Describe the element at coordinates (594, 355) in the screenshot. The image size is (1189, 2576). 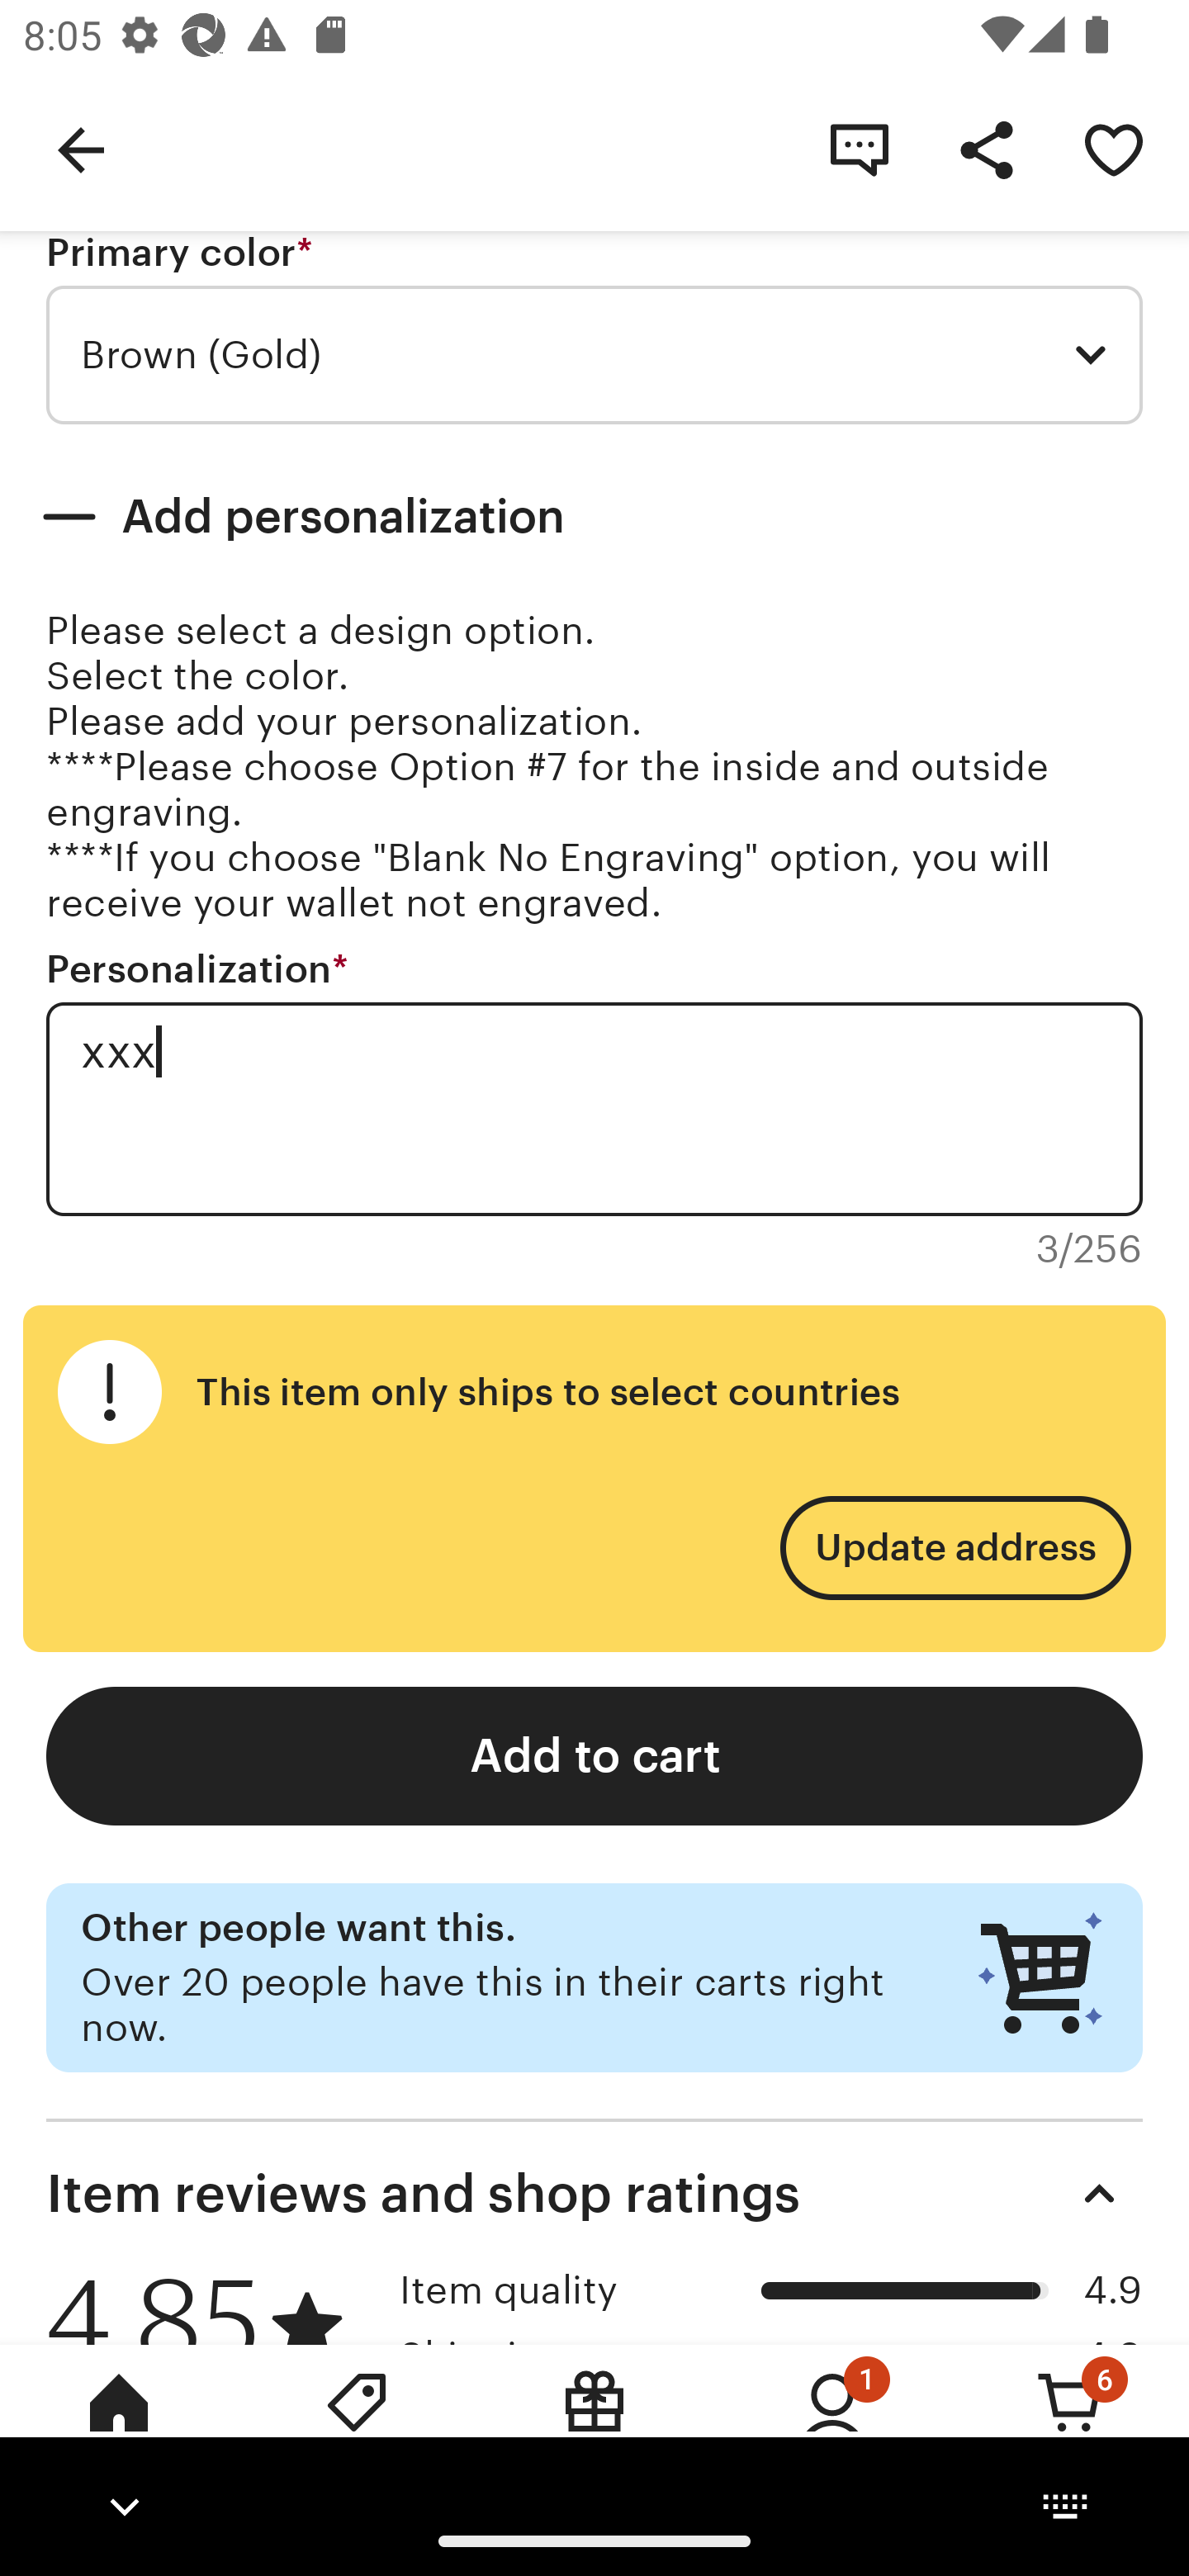
I see `Brown (Gold)` at that location.